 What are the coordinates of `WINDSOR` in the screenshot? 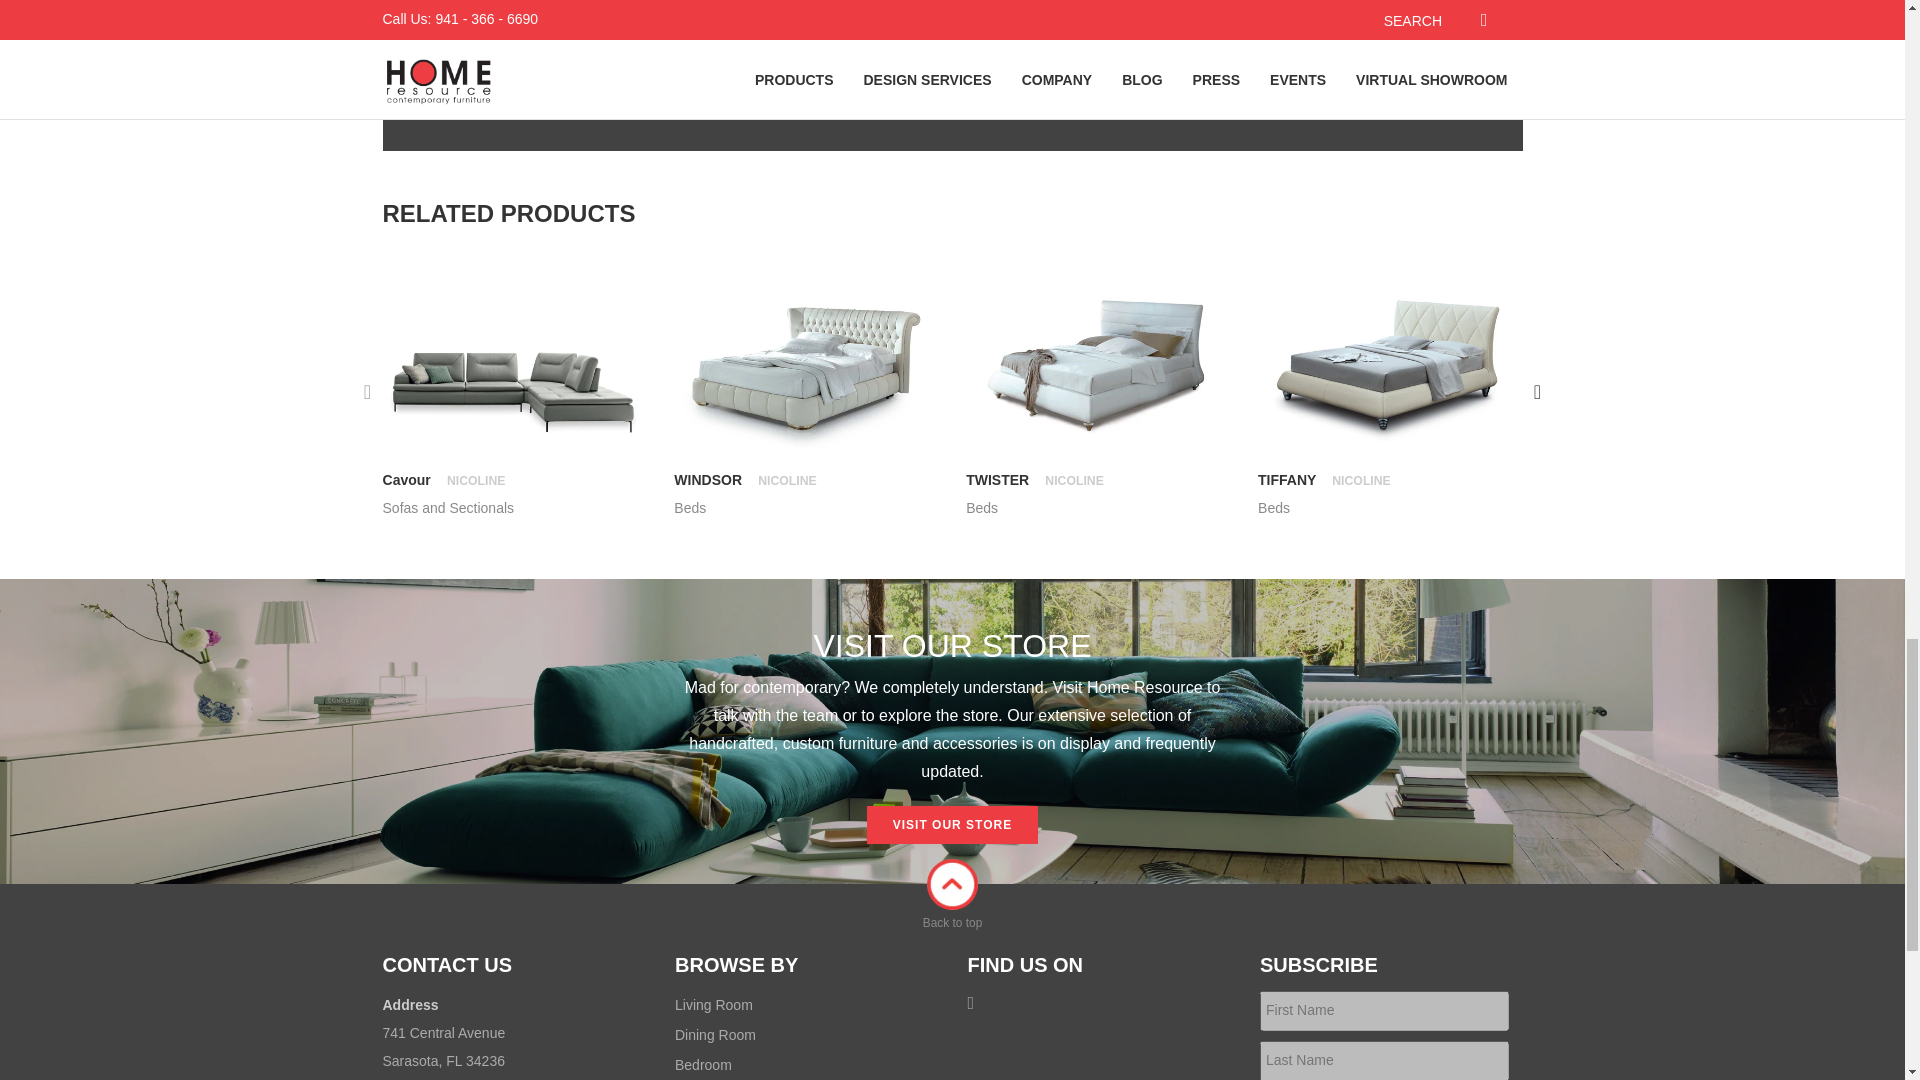 It's located at (744, 480).